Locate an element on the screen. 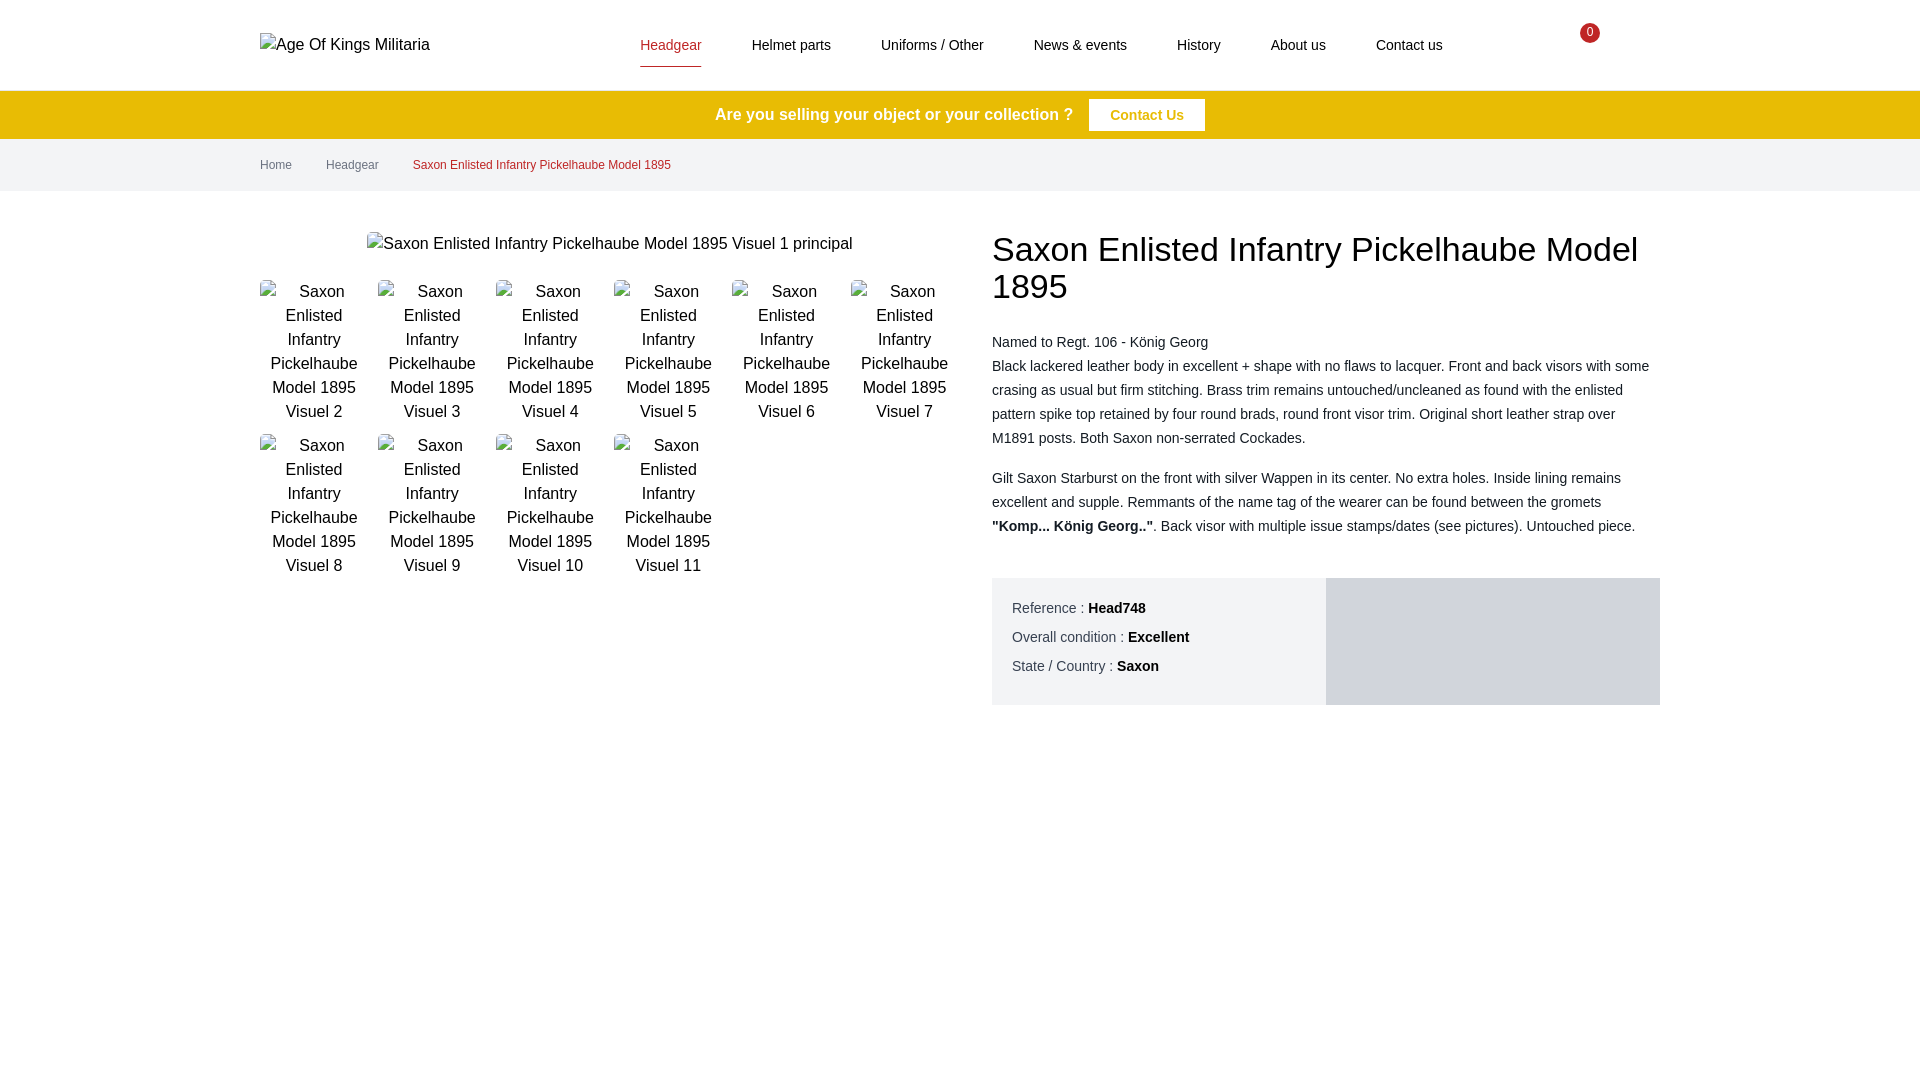 The image size is (1920, 1080). My cart is located at coordinates (1576, 45).